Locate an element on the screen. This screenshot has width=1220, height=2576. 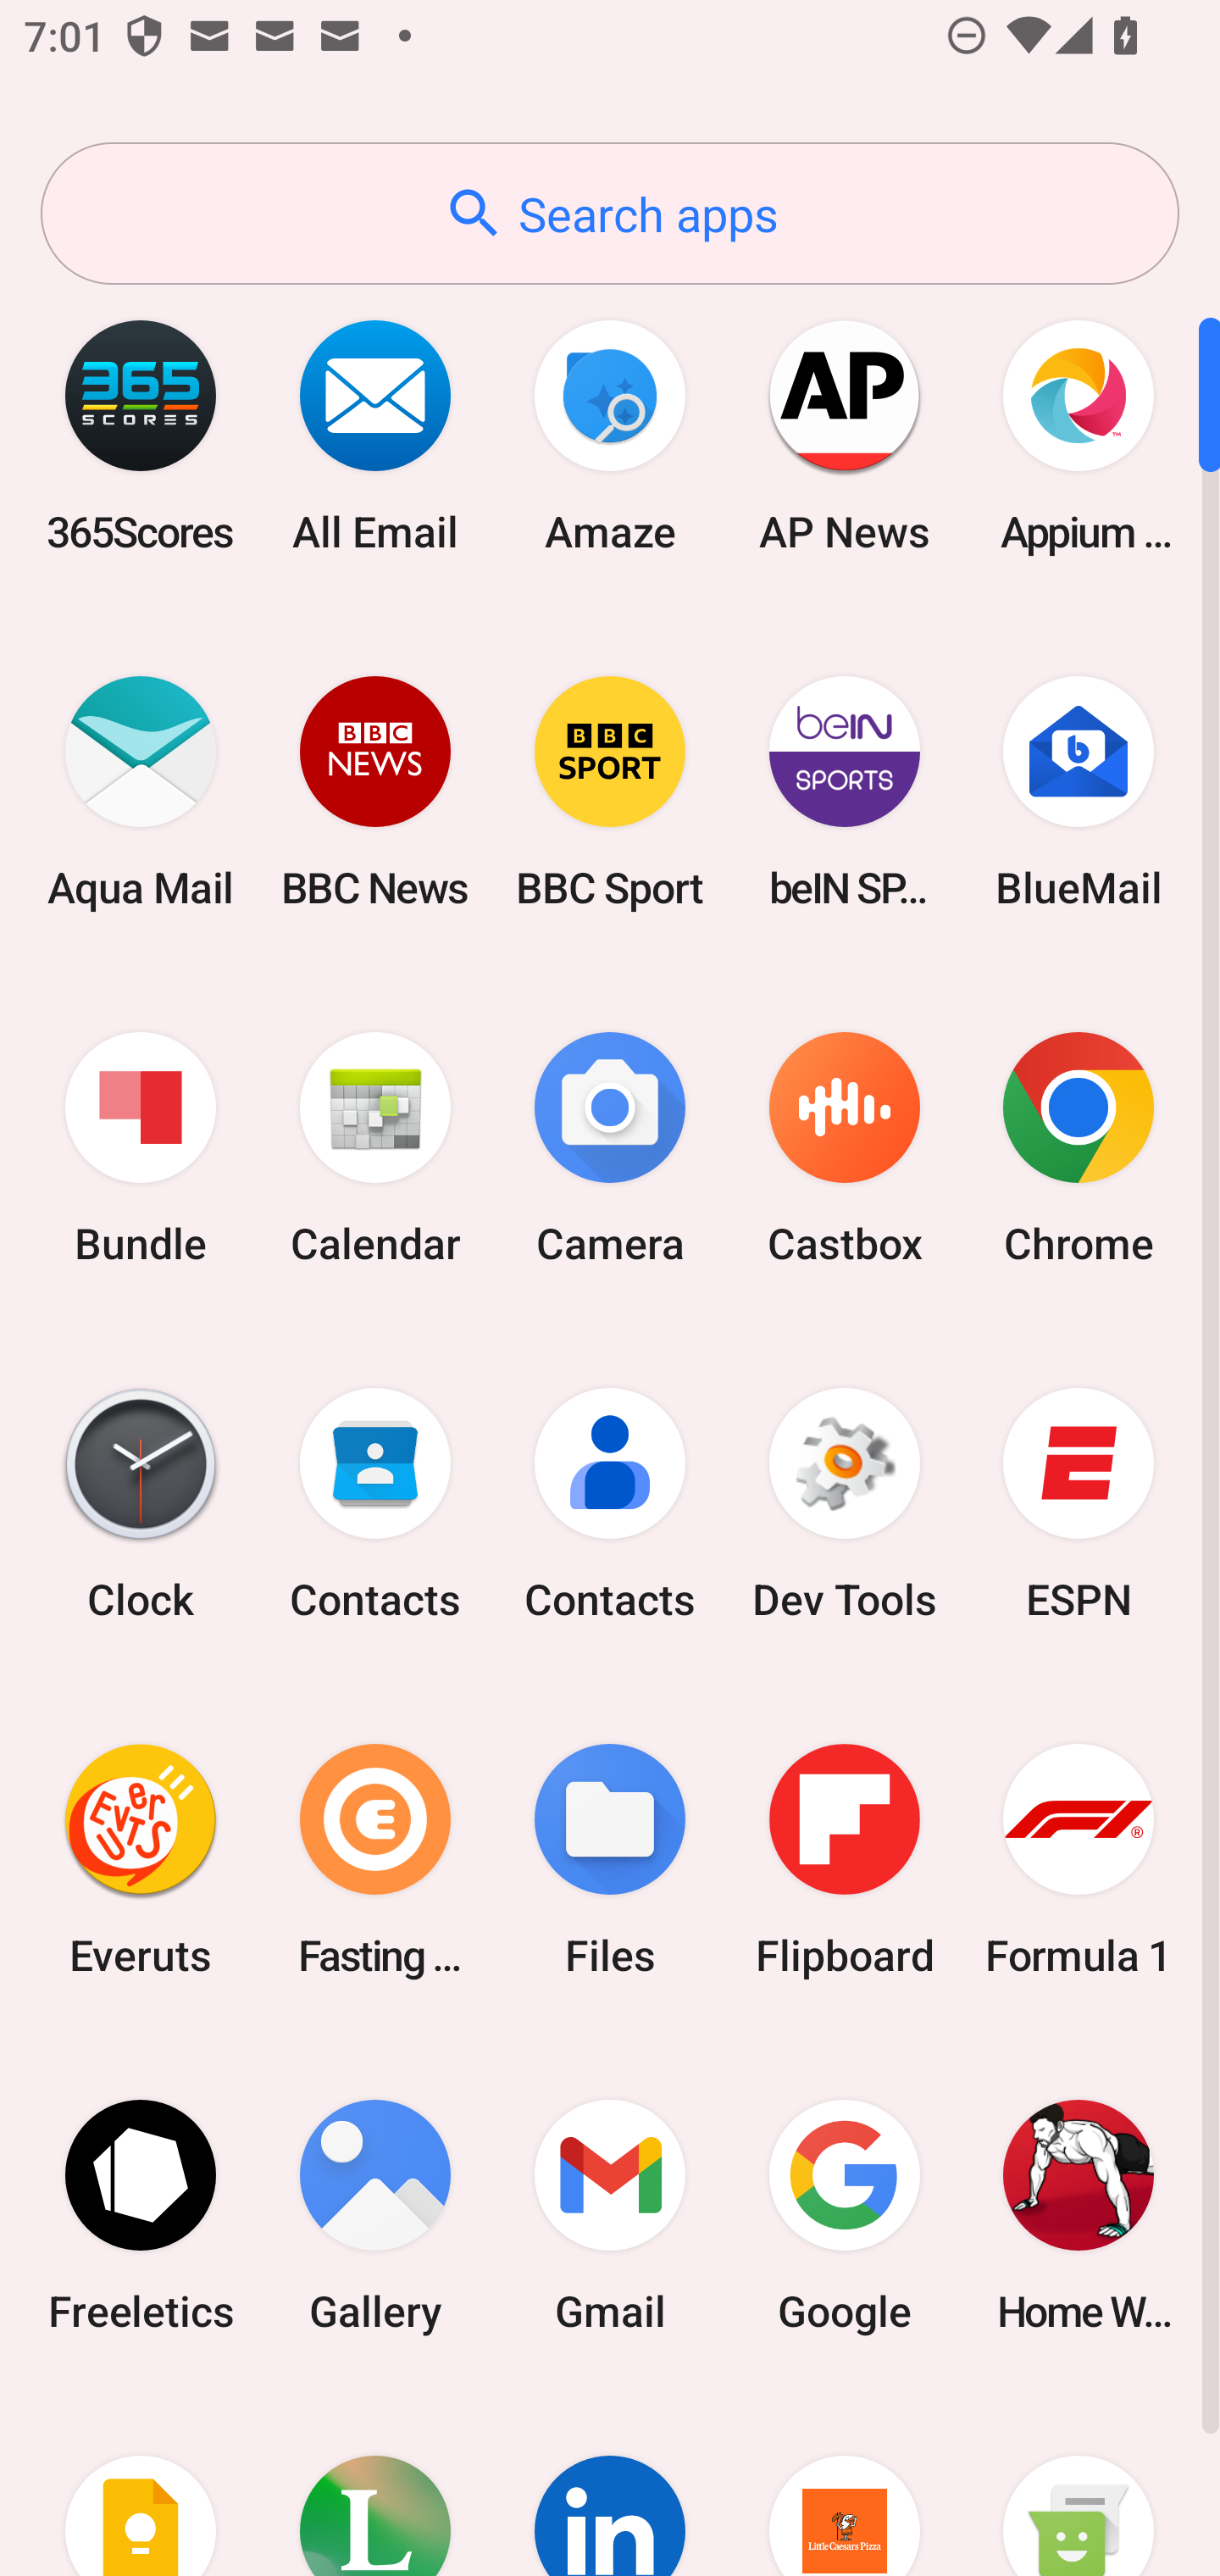
Chrome is located at coordinates (1079, 1149).